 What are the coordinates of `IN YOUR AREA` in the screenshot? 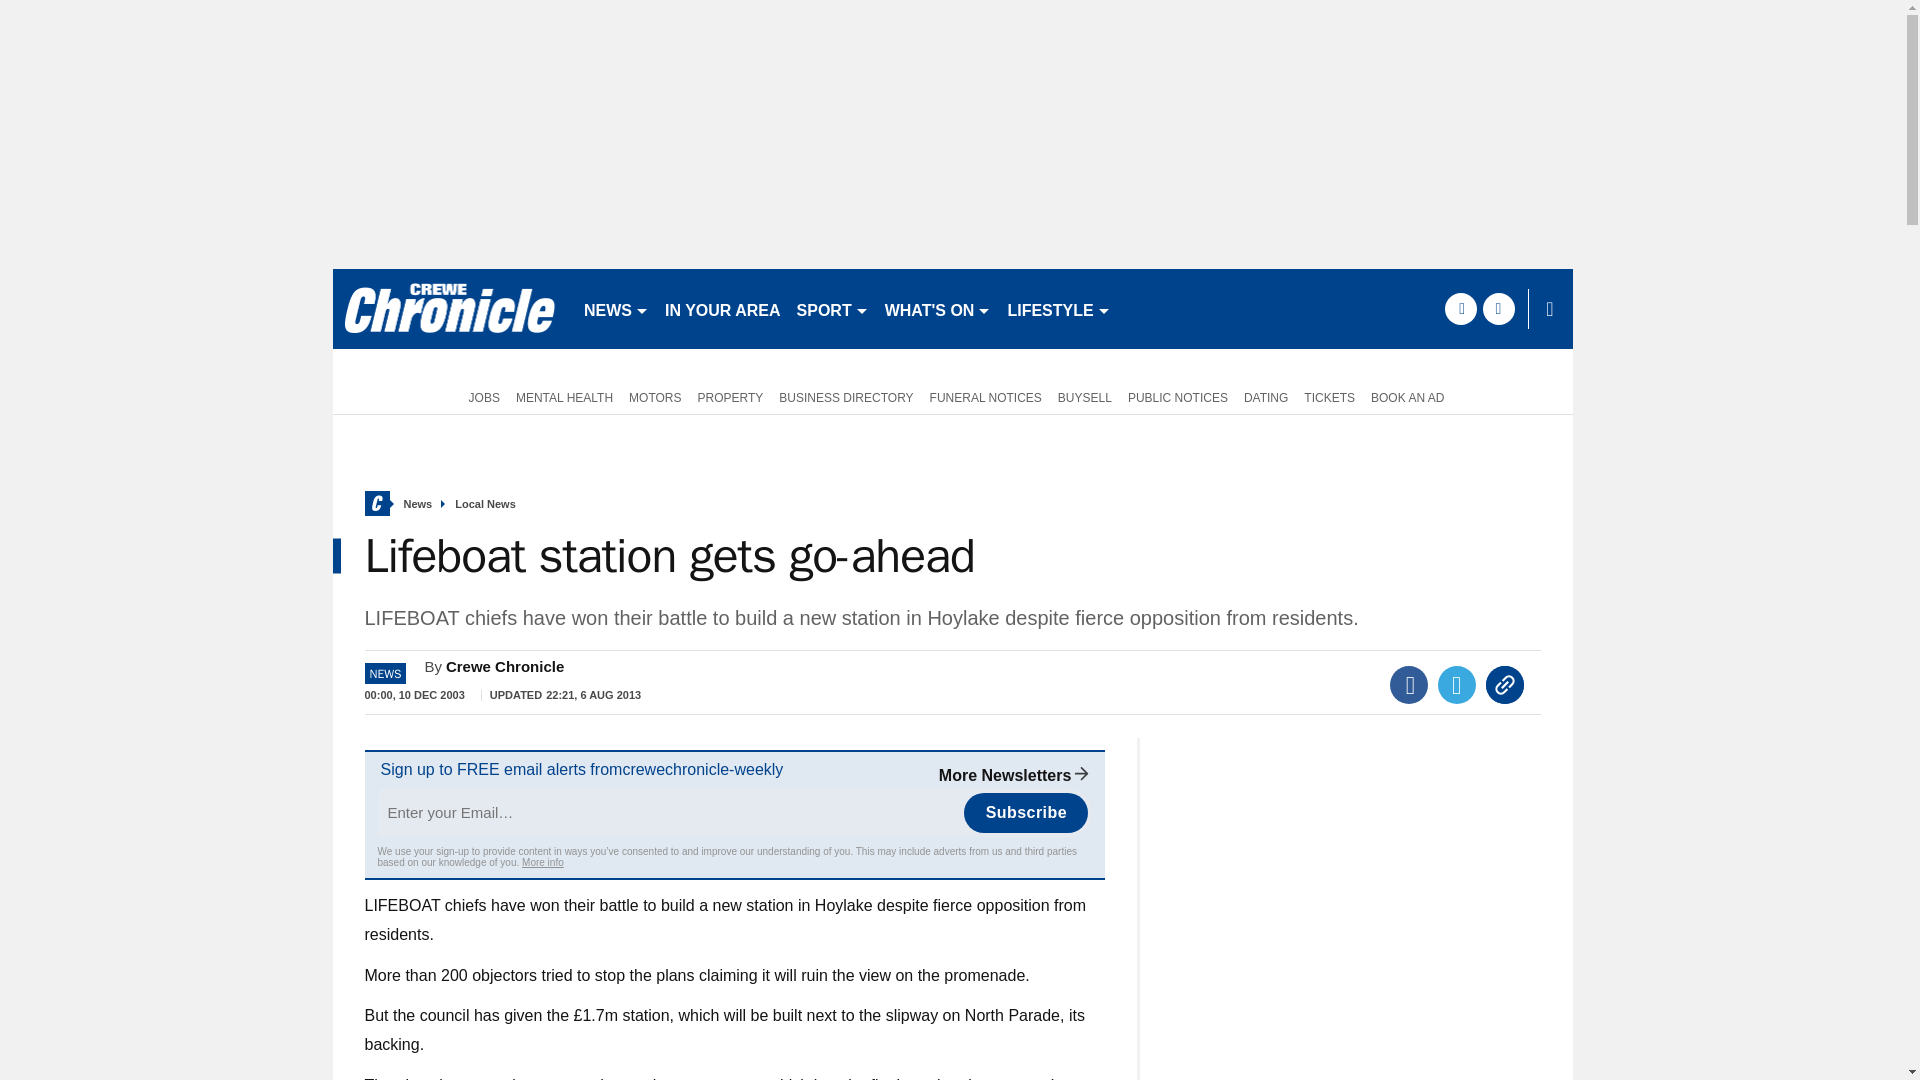 It's located at (722, 308).